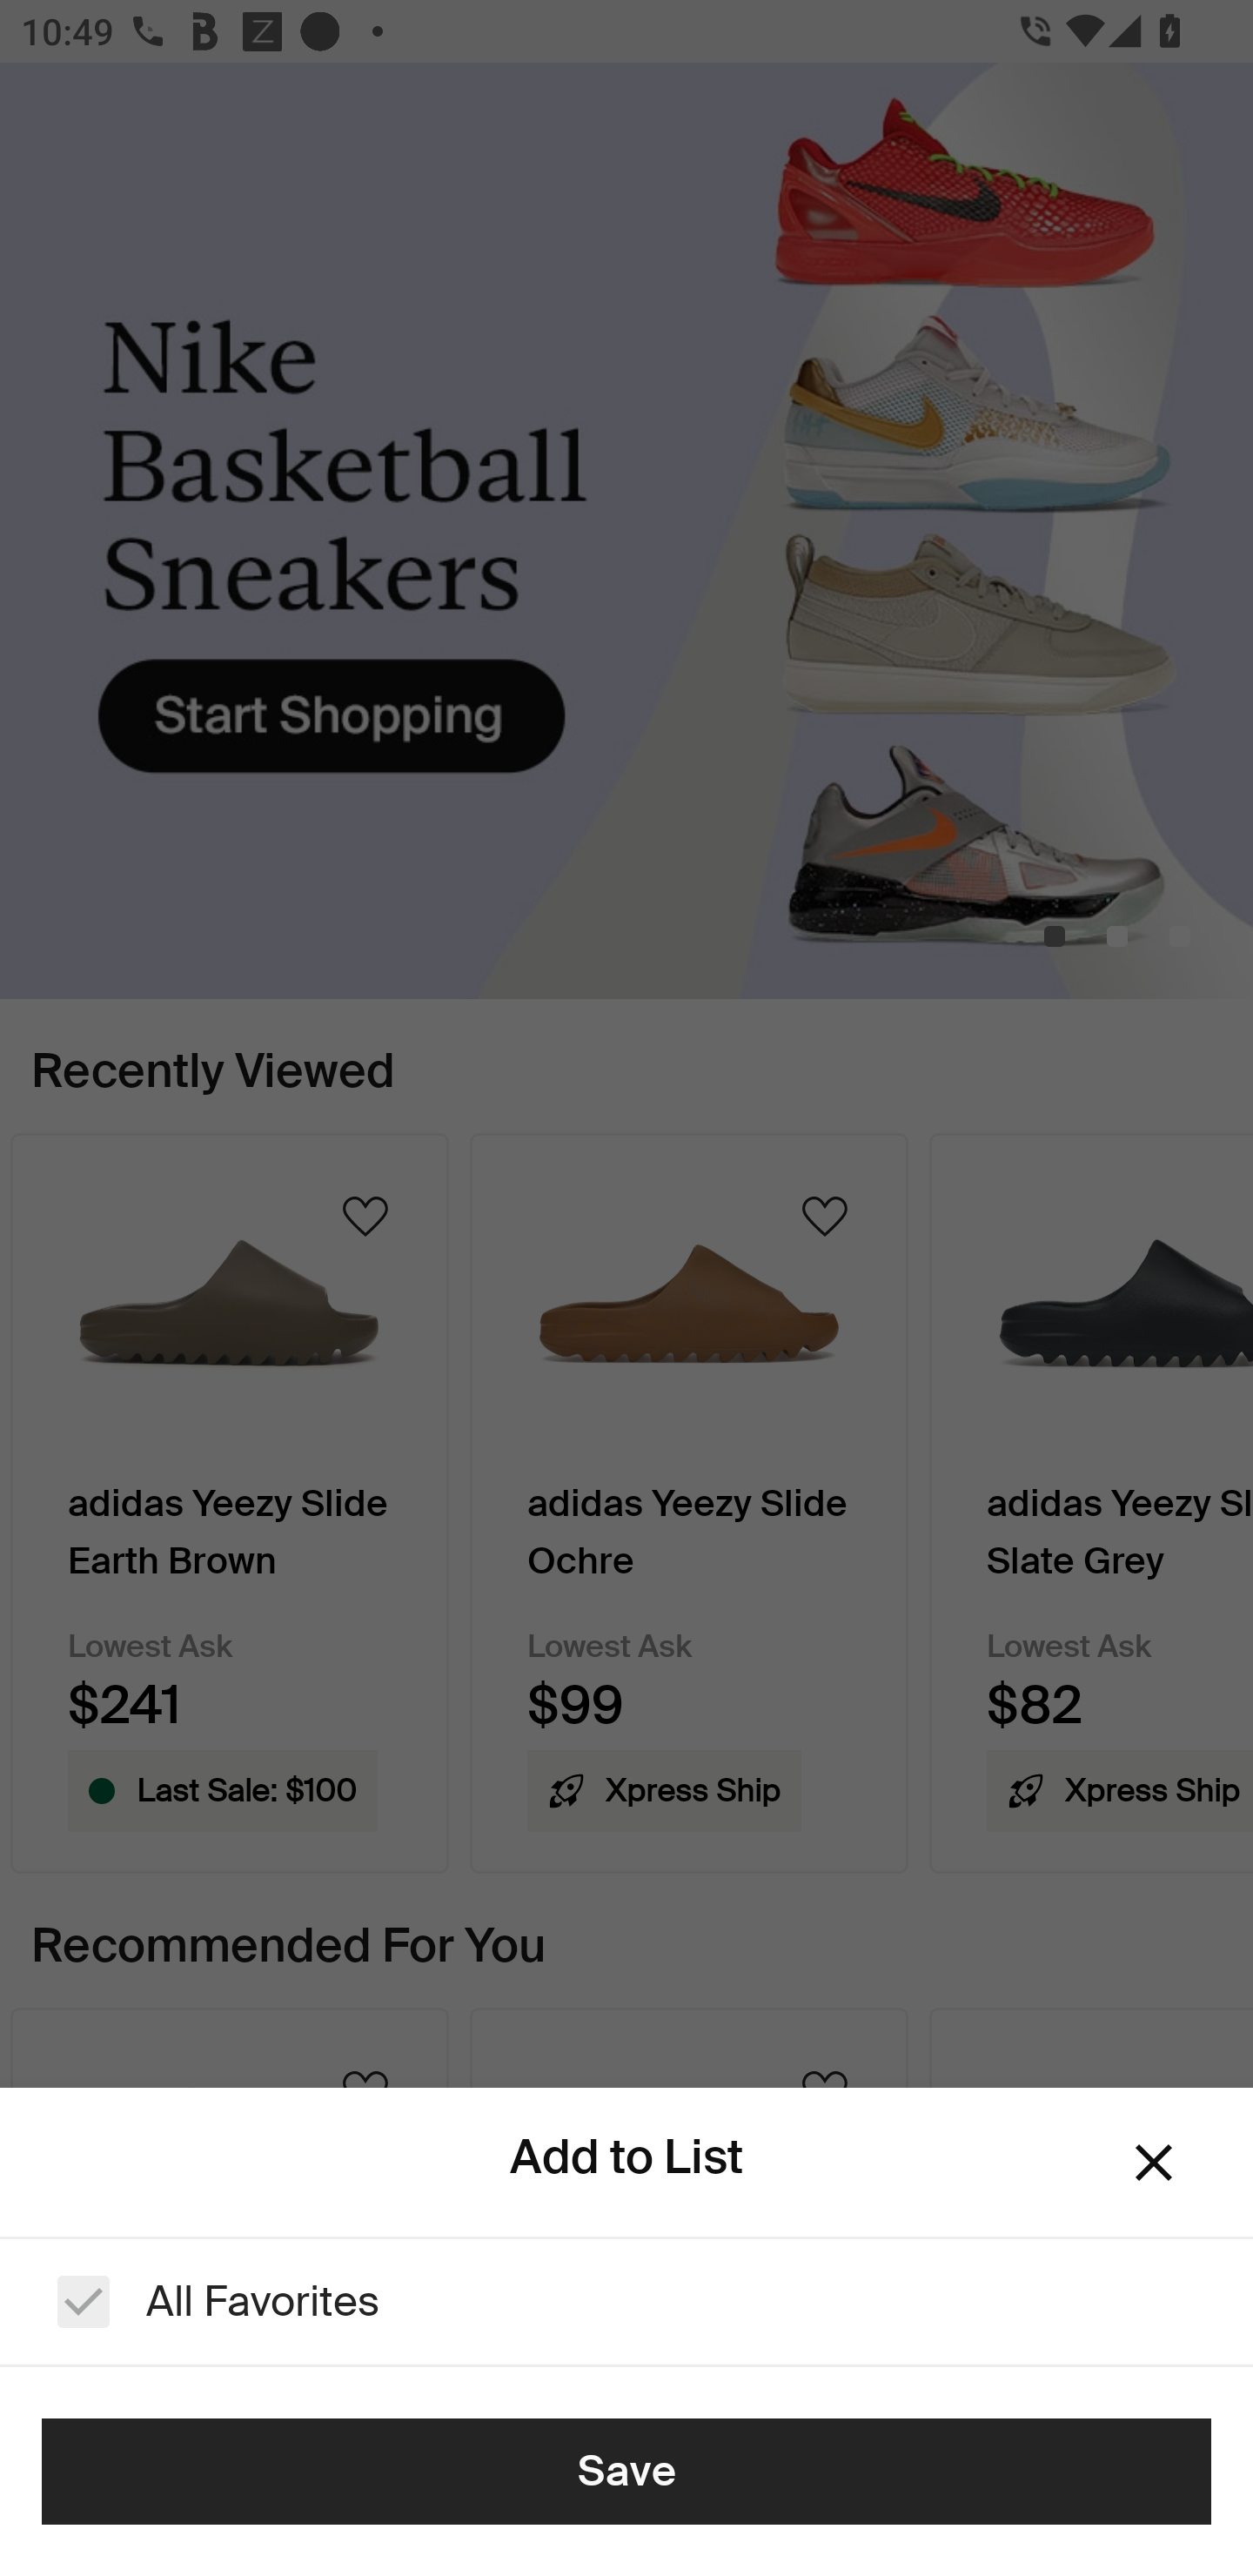 This screenshot has height=2576, width=1253. Describe the element at coordinates (1154, 2162) in the screenshot. I see `Dismiss` at that location.